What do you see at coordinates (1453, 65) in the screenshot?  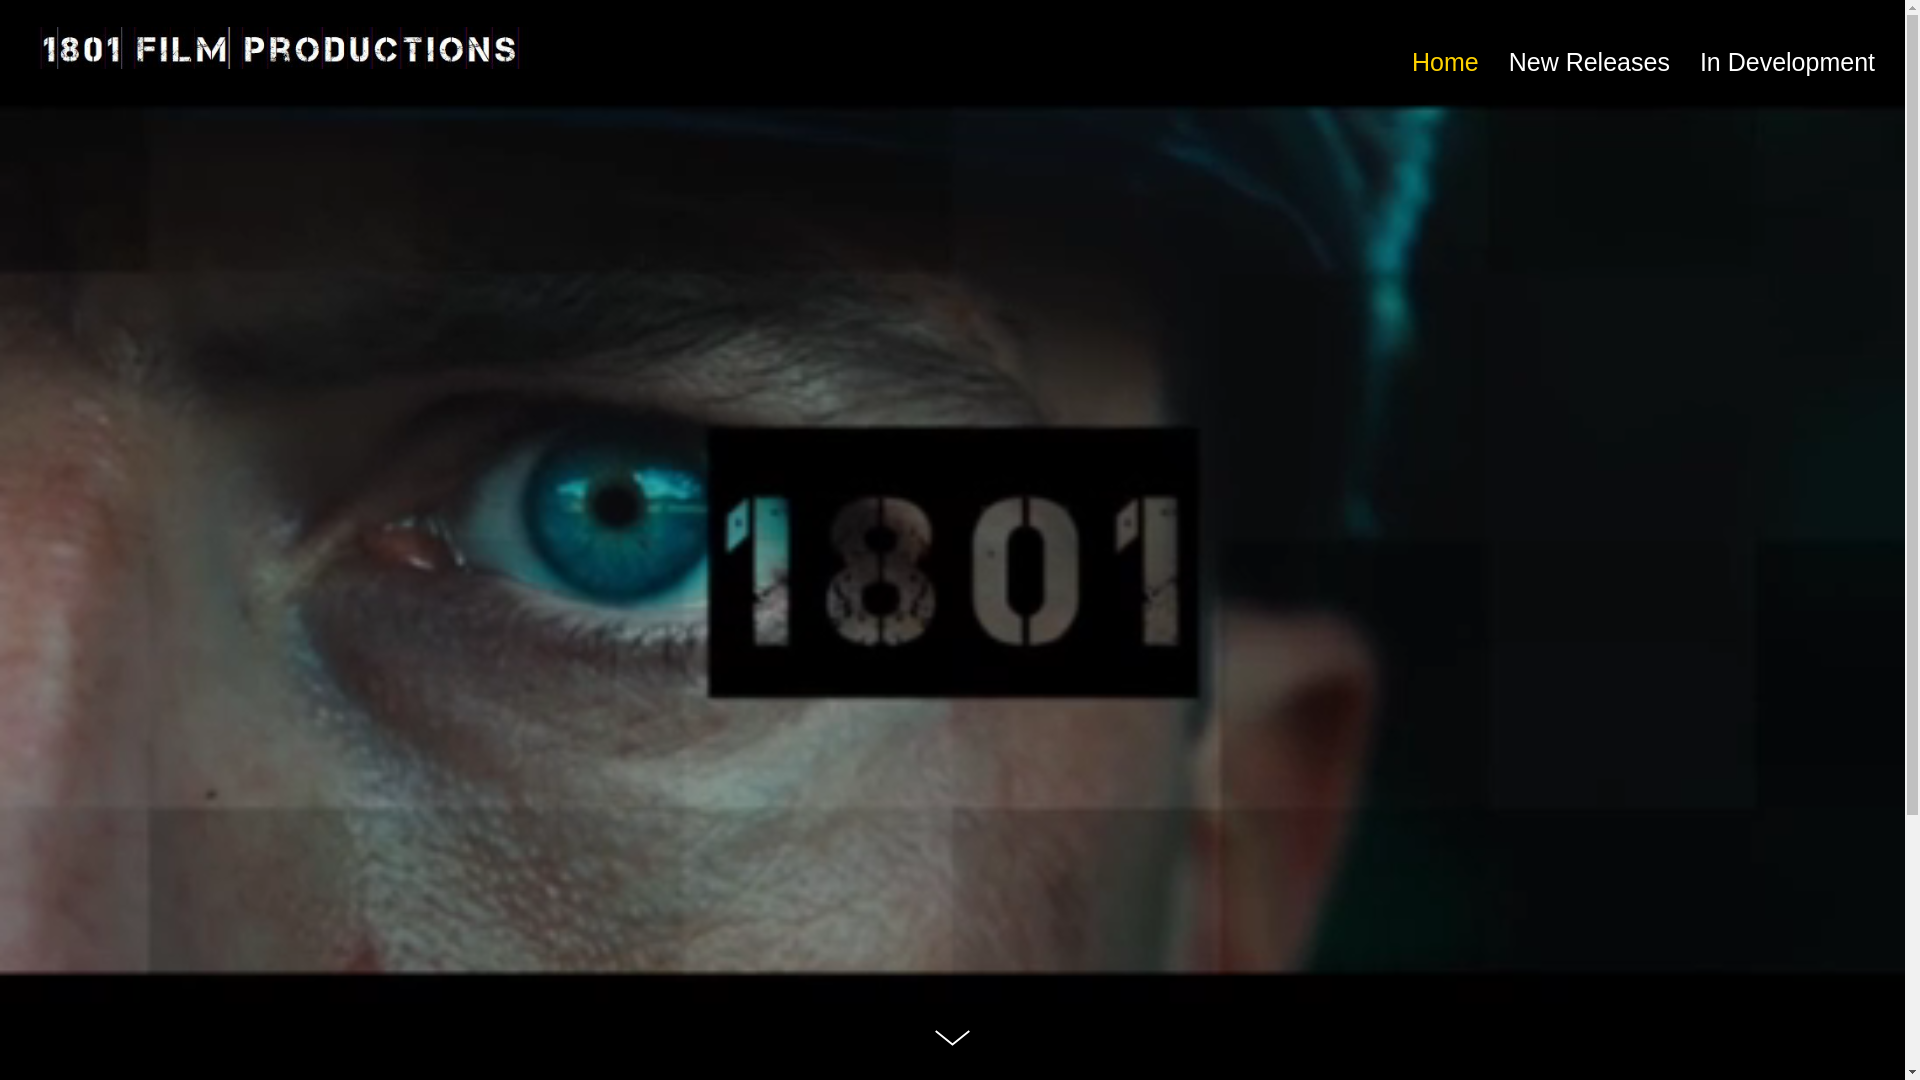 I see `Home` at bounding box center [1453, 65].